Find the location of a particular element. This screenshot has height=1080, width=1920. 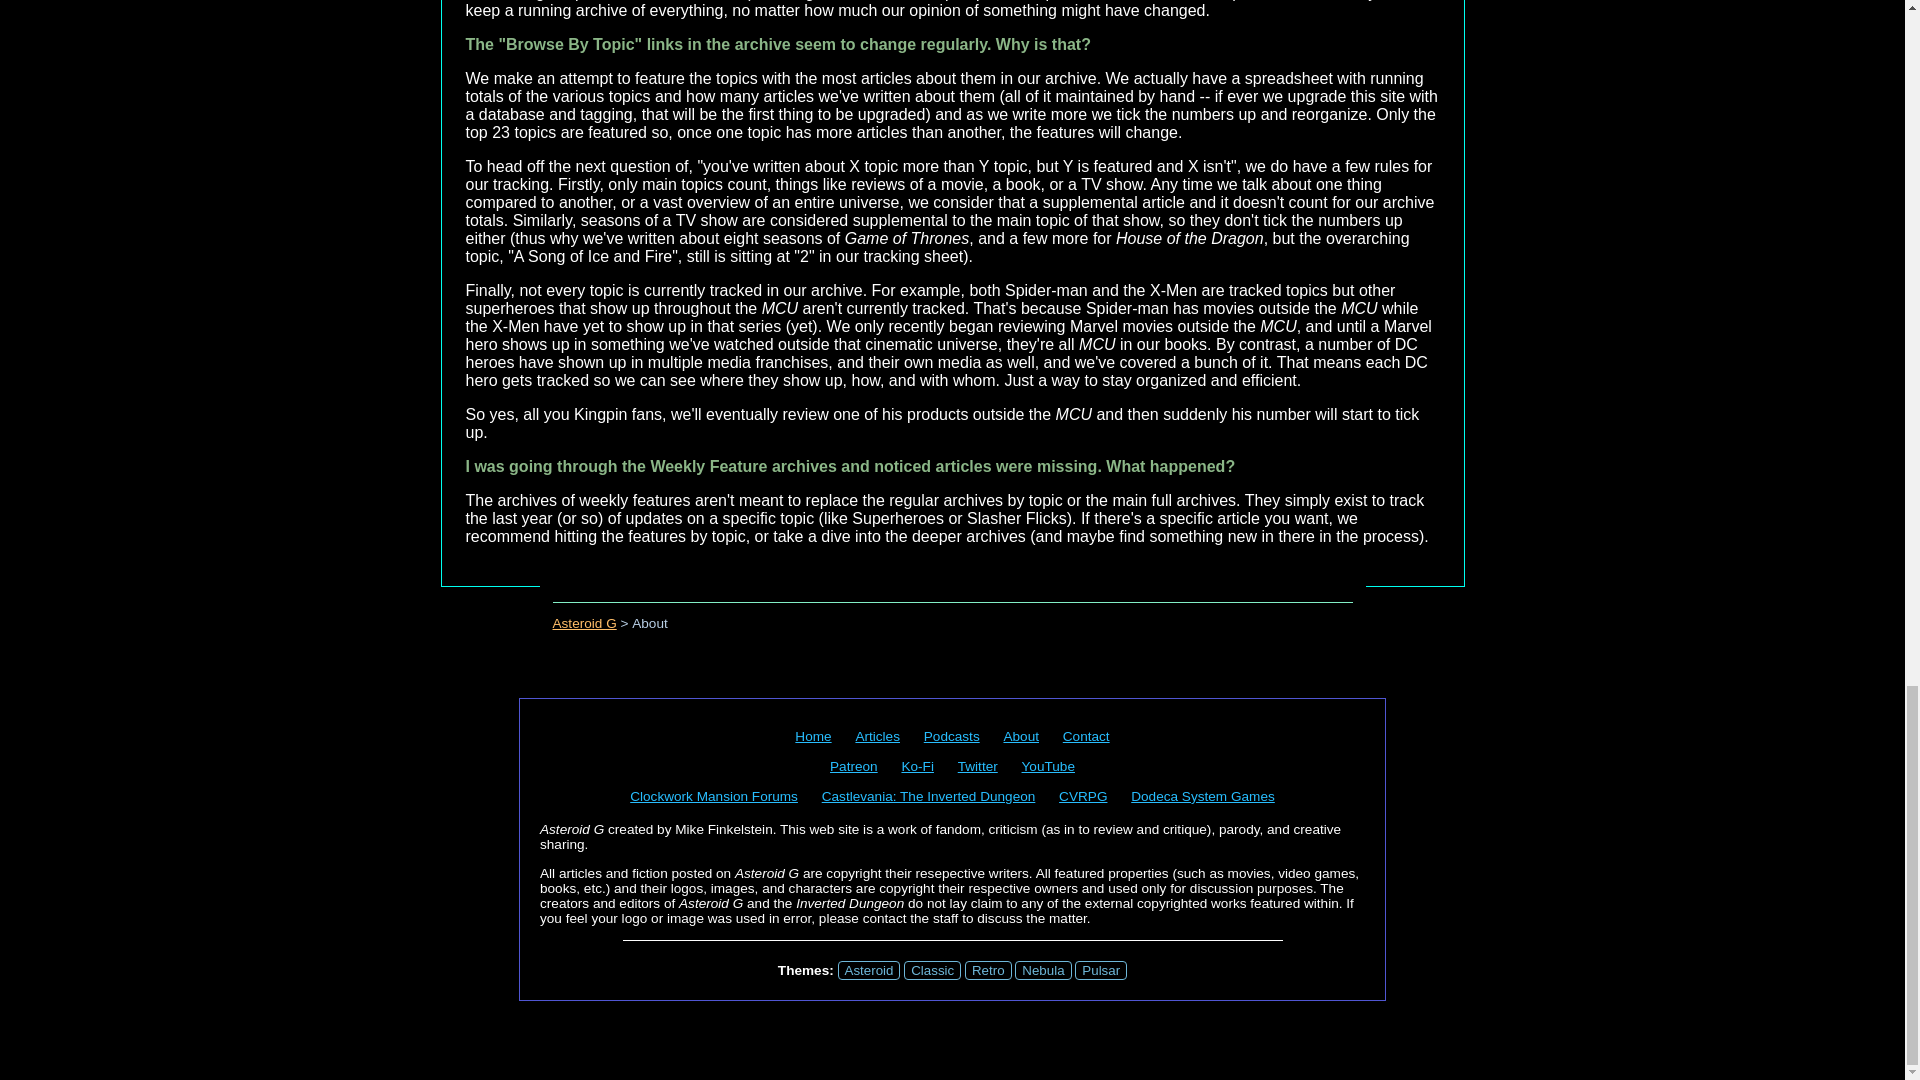

Donate on KoFi is located at coordinates (916, 766).